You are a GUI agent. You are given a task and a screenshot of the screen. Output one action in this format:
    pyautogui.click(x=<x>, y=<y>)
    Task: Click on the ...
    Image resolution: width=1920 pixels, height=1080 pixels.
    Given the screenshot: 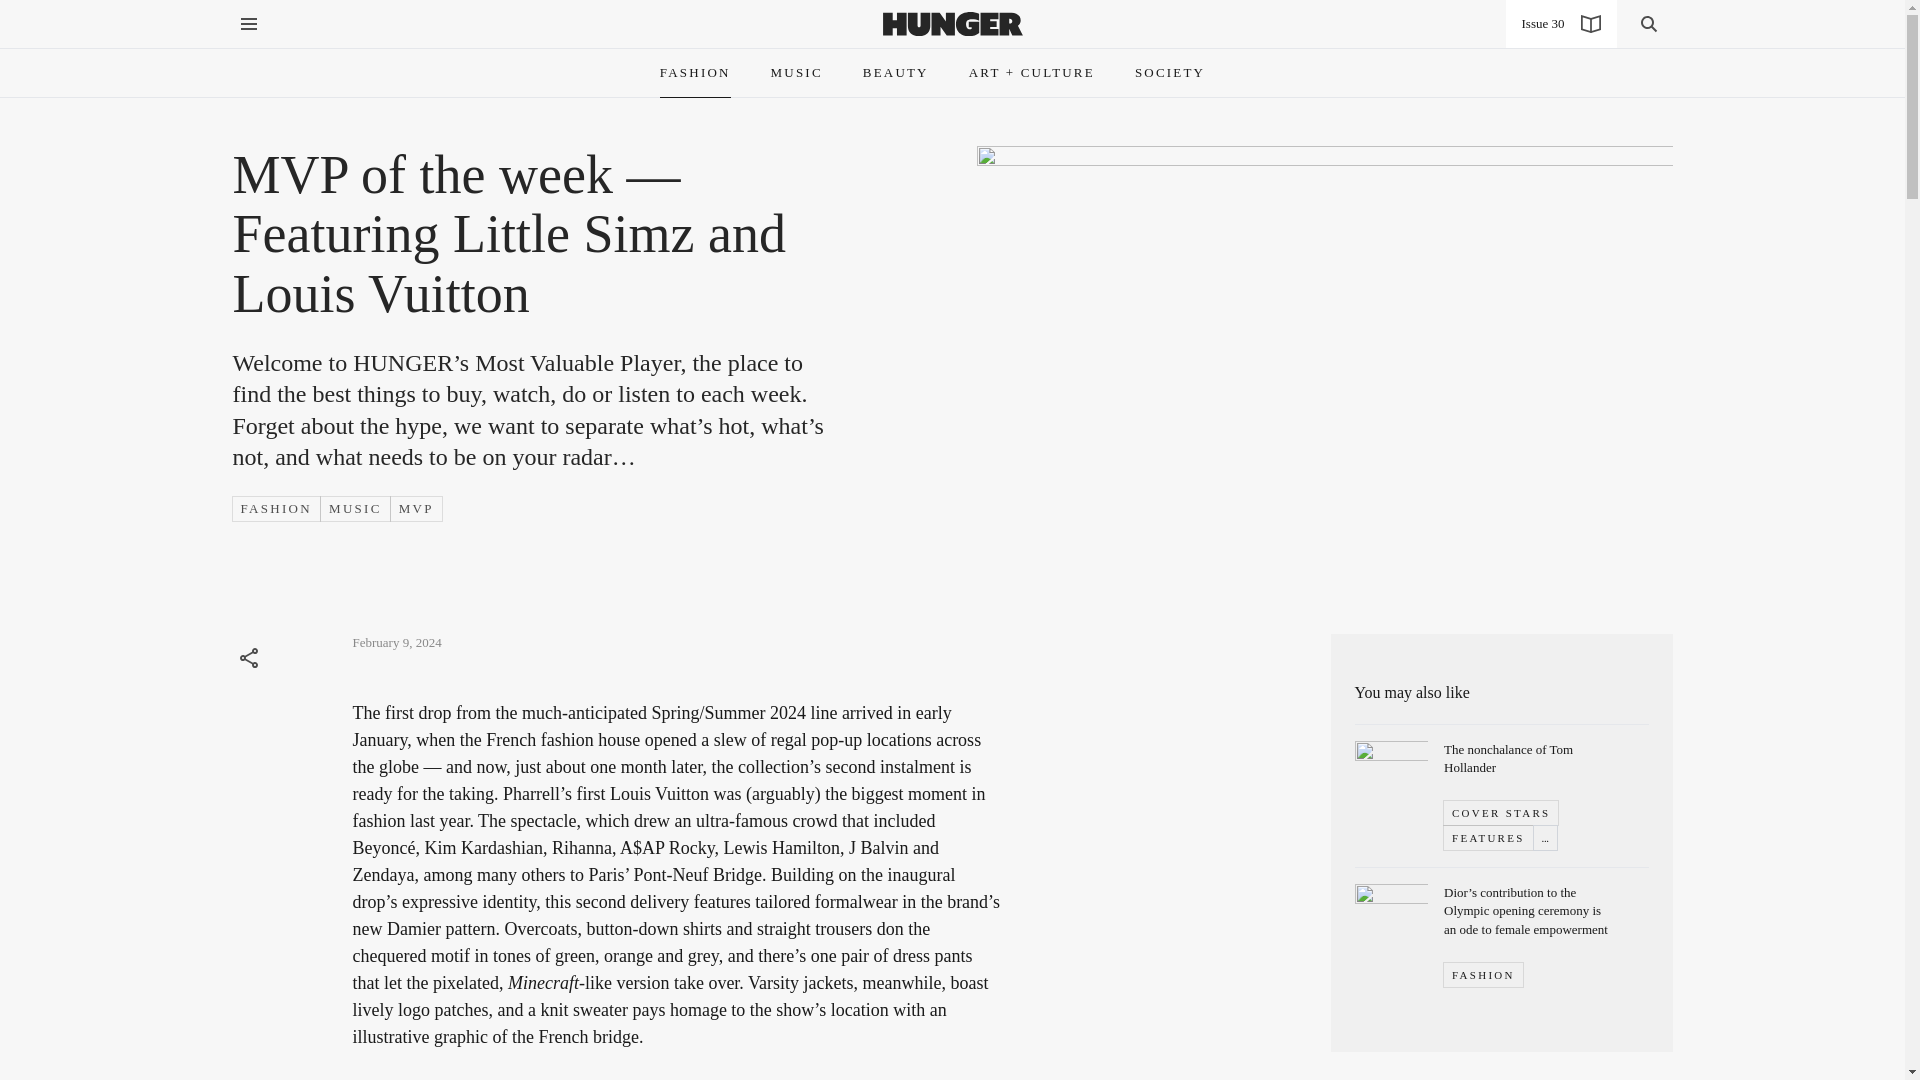 What is the action you would take?
    pyautogui.click(x=1544, y=838)
    